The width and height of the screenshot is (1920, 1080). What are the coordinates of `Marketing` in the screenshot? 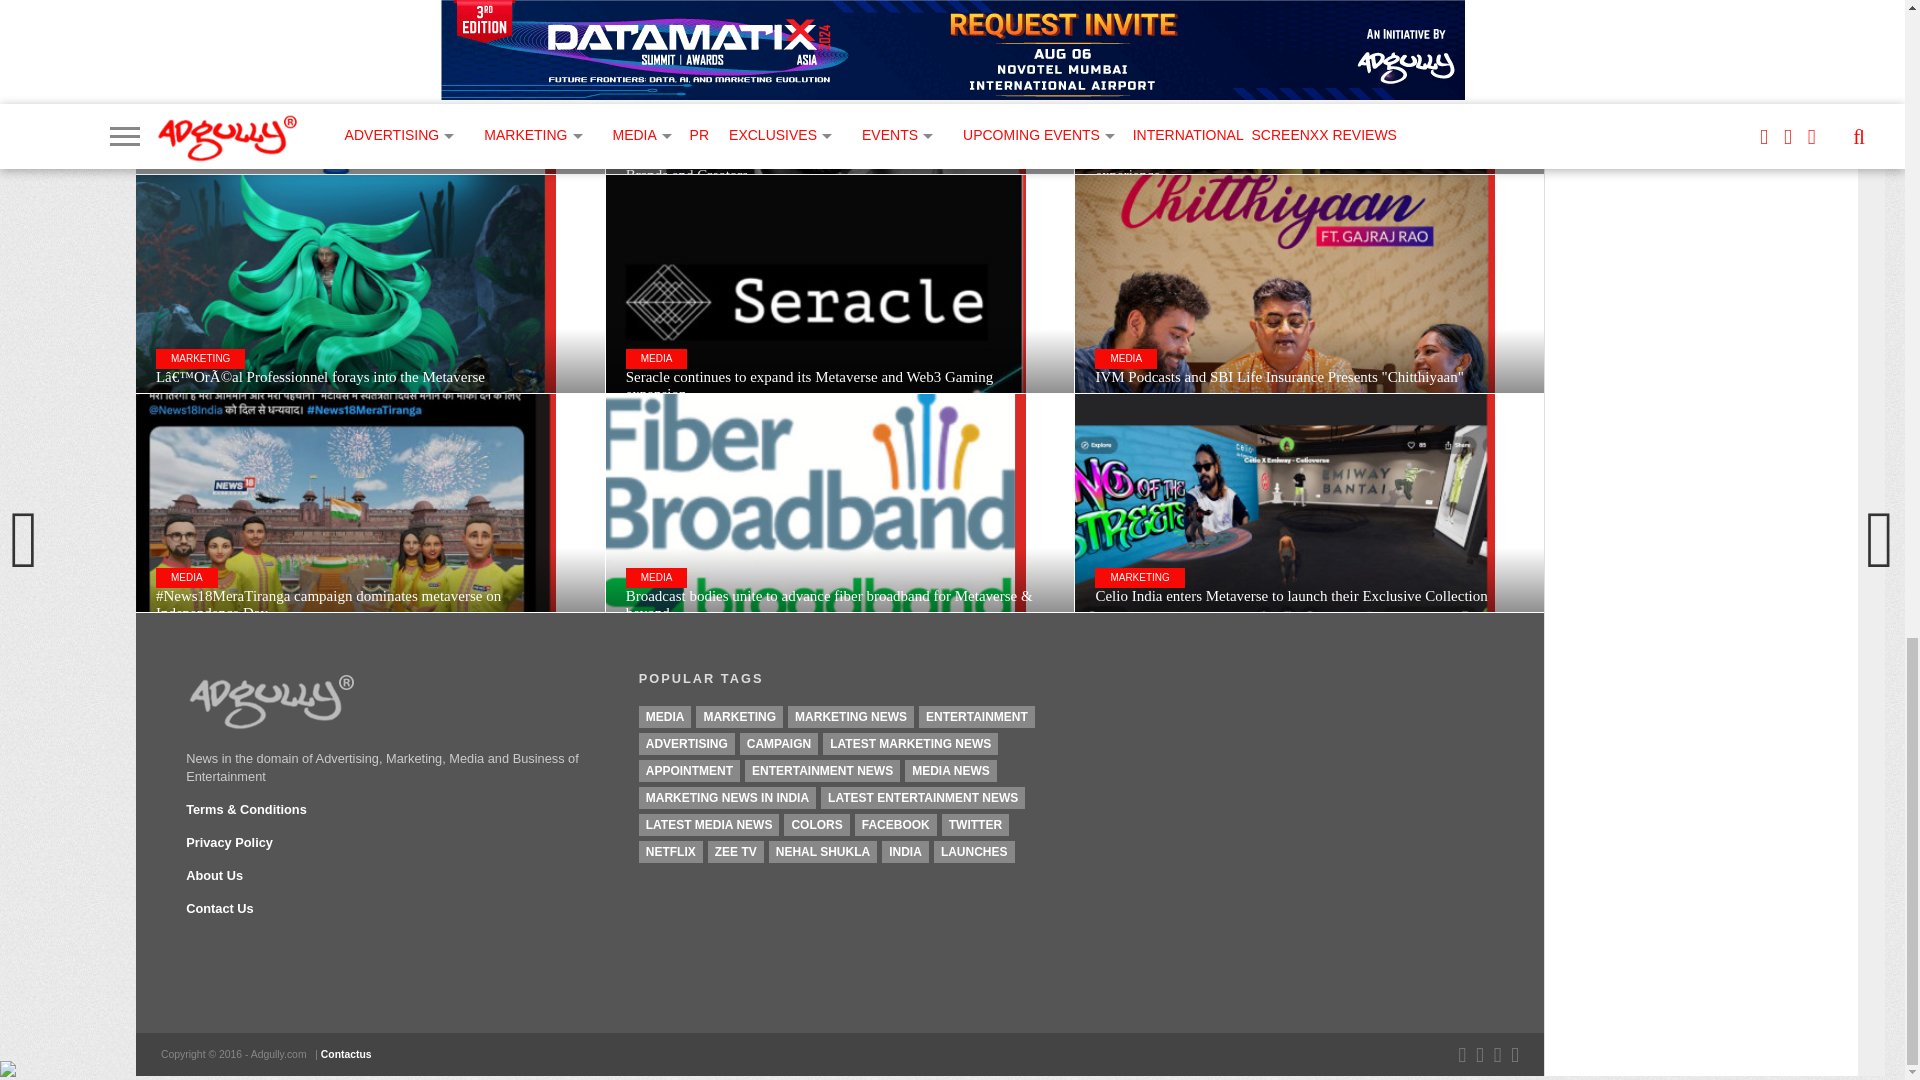 It's located at (739, 716).